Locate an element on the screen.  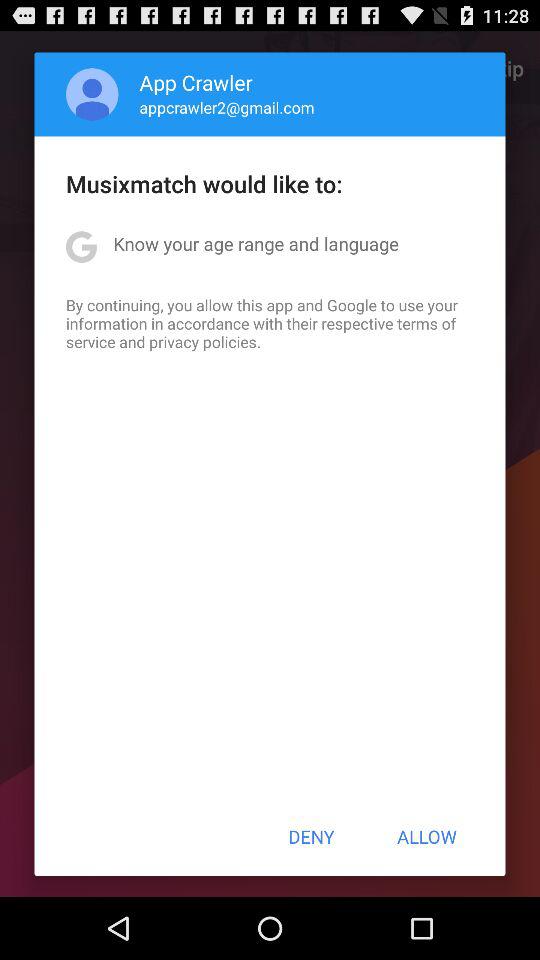
tap icon next to app crawler app is located at coordinates (92, 94).